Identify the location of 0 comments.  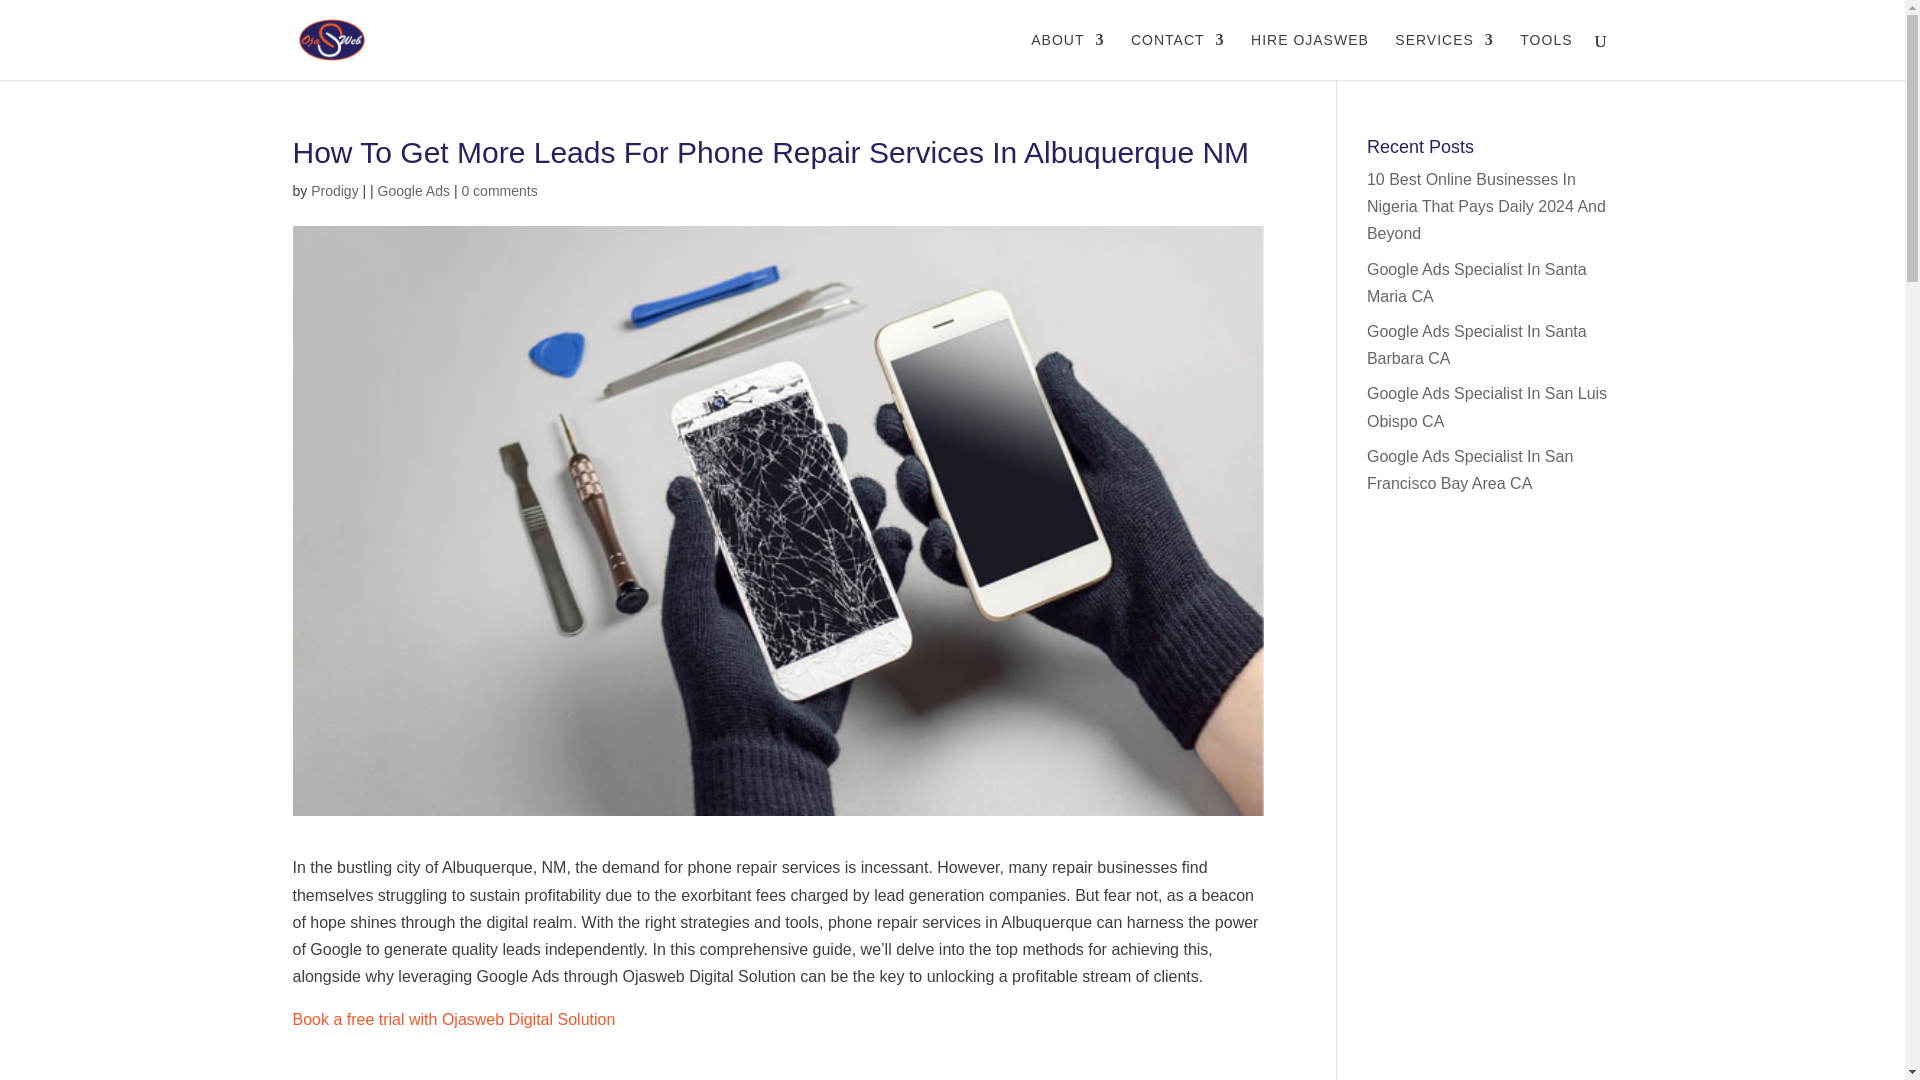
(498, 190).